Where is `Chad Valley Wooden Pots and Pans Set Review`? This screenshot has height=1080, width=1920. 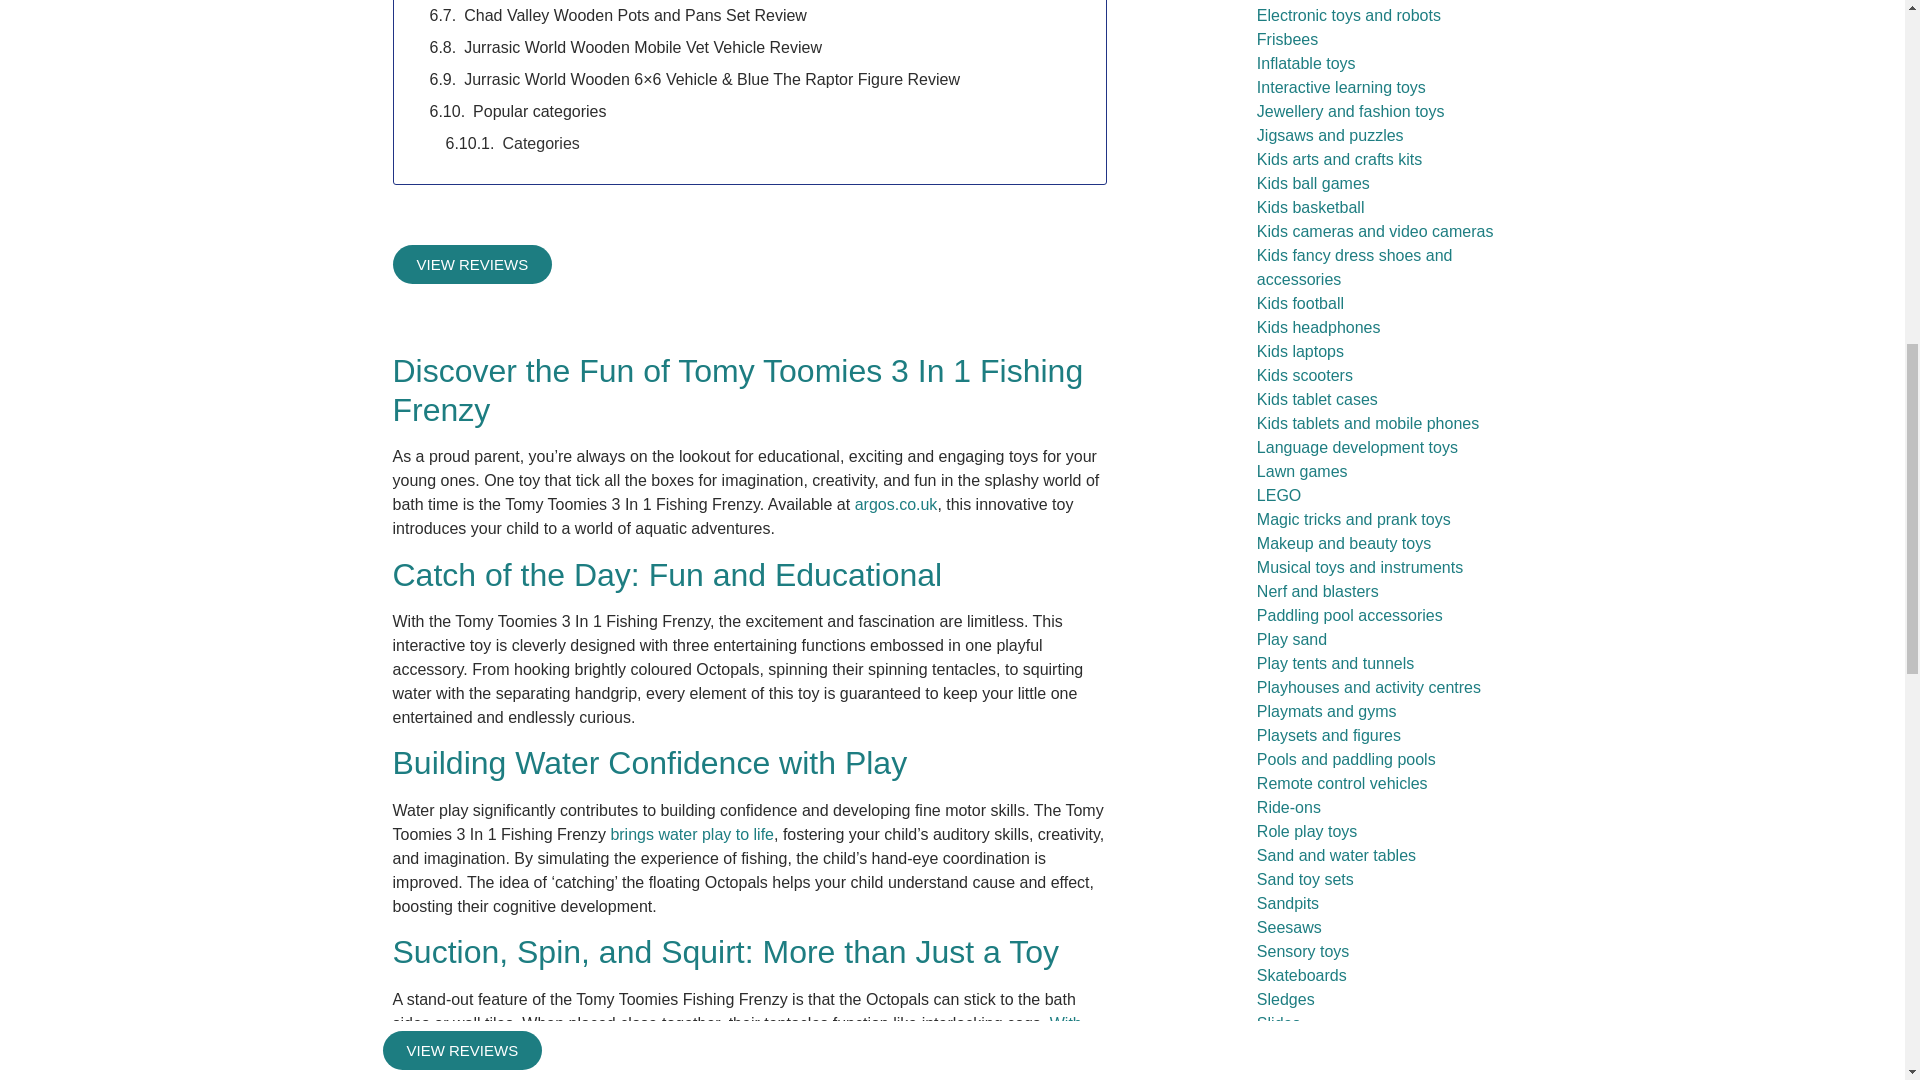
Chad Valley Wooden Pots and Pans Set Review is located at coordinates (635, 16).